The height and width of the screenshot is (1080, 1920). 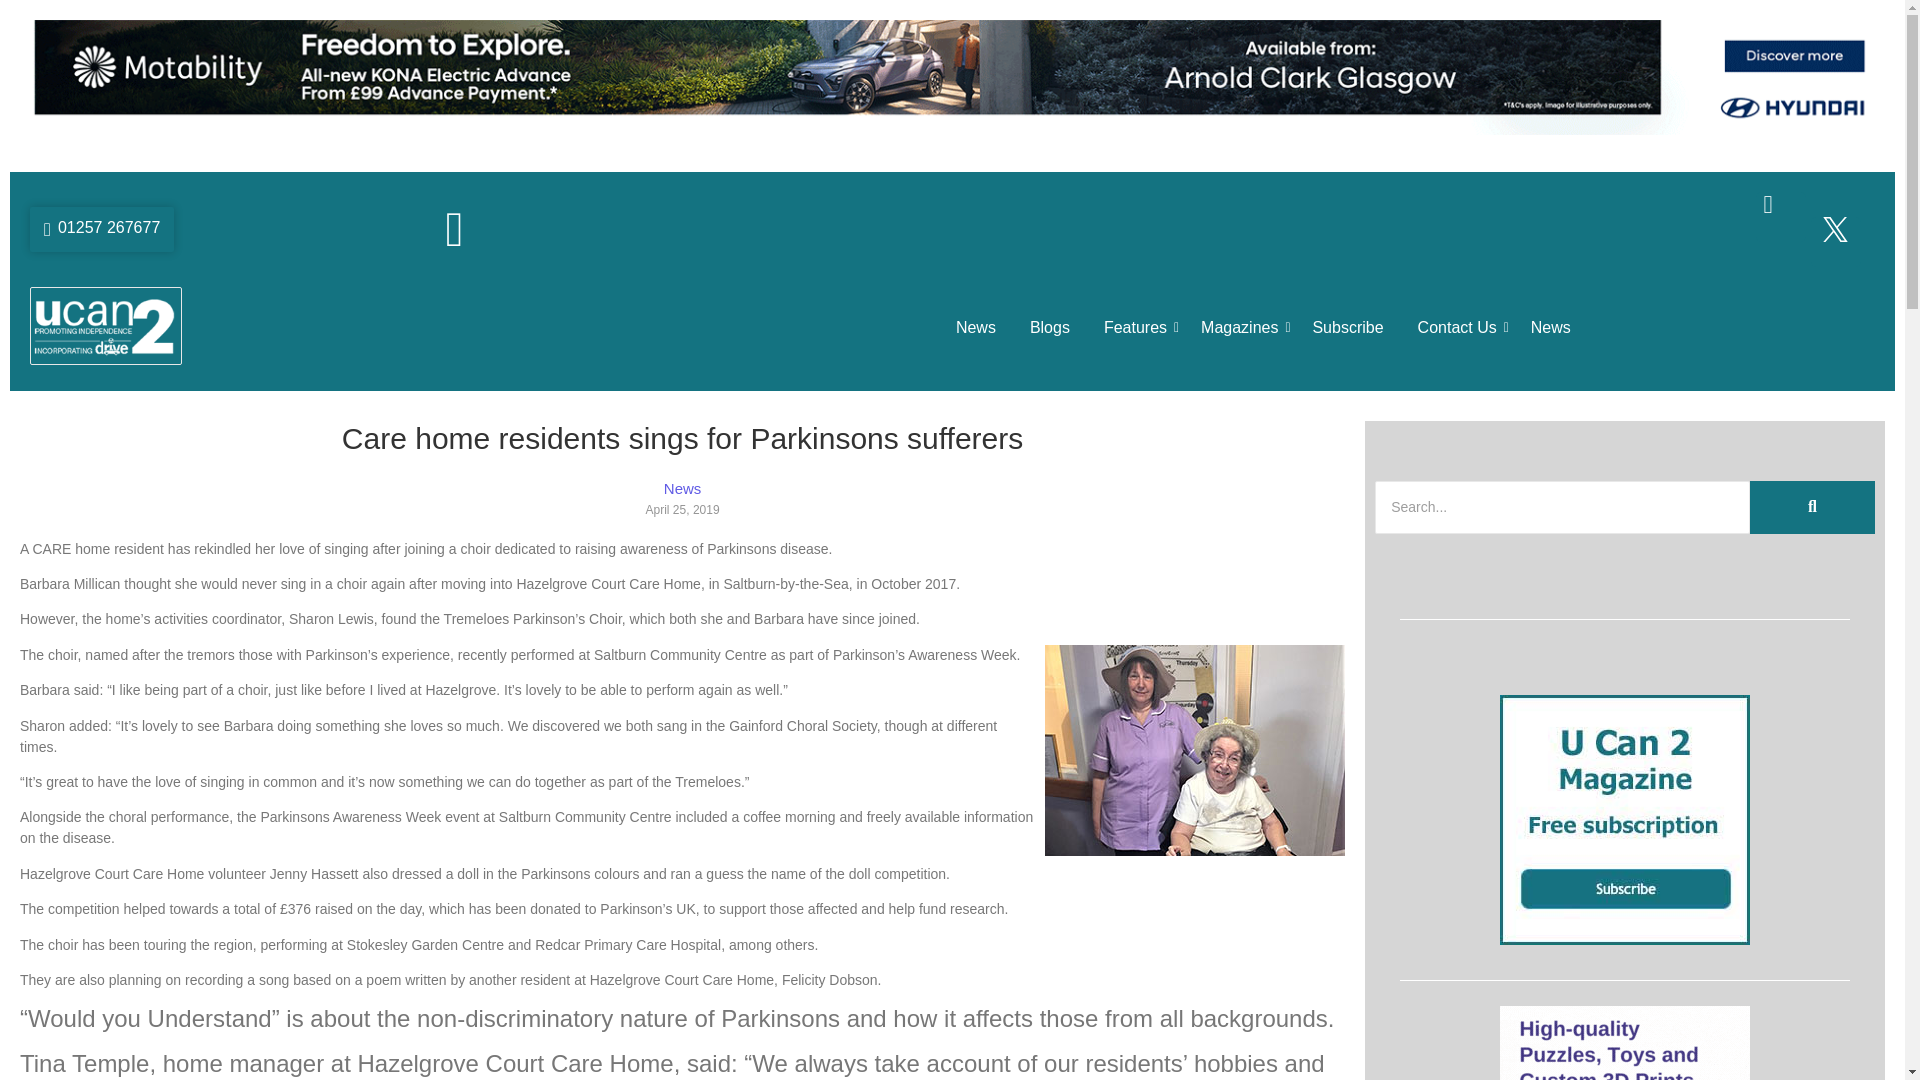 I want to click on 01257 267677, so click(x=102, y=229).